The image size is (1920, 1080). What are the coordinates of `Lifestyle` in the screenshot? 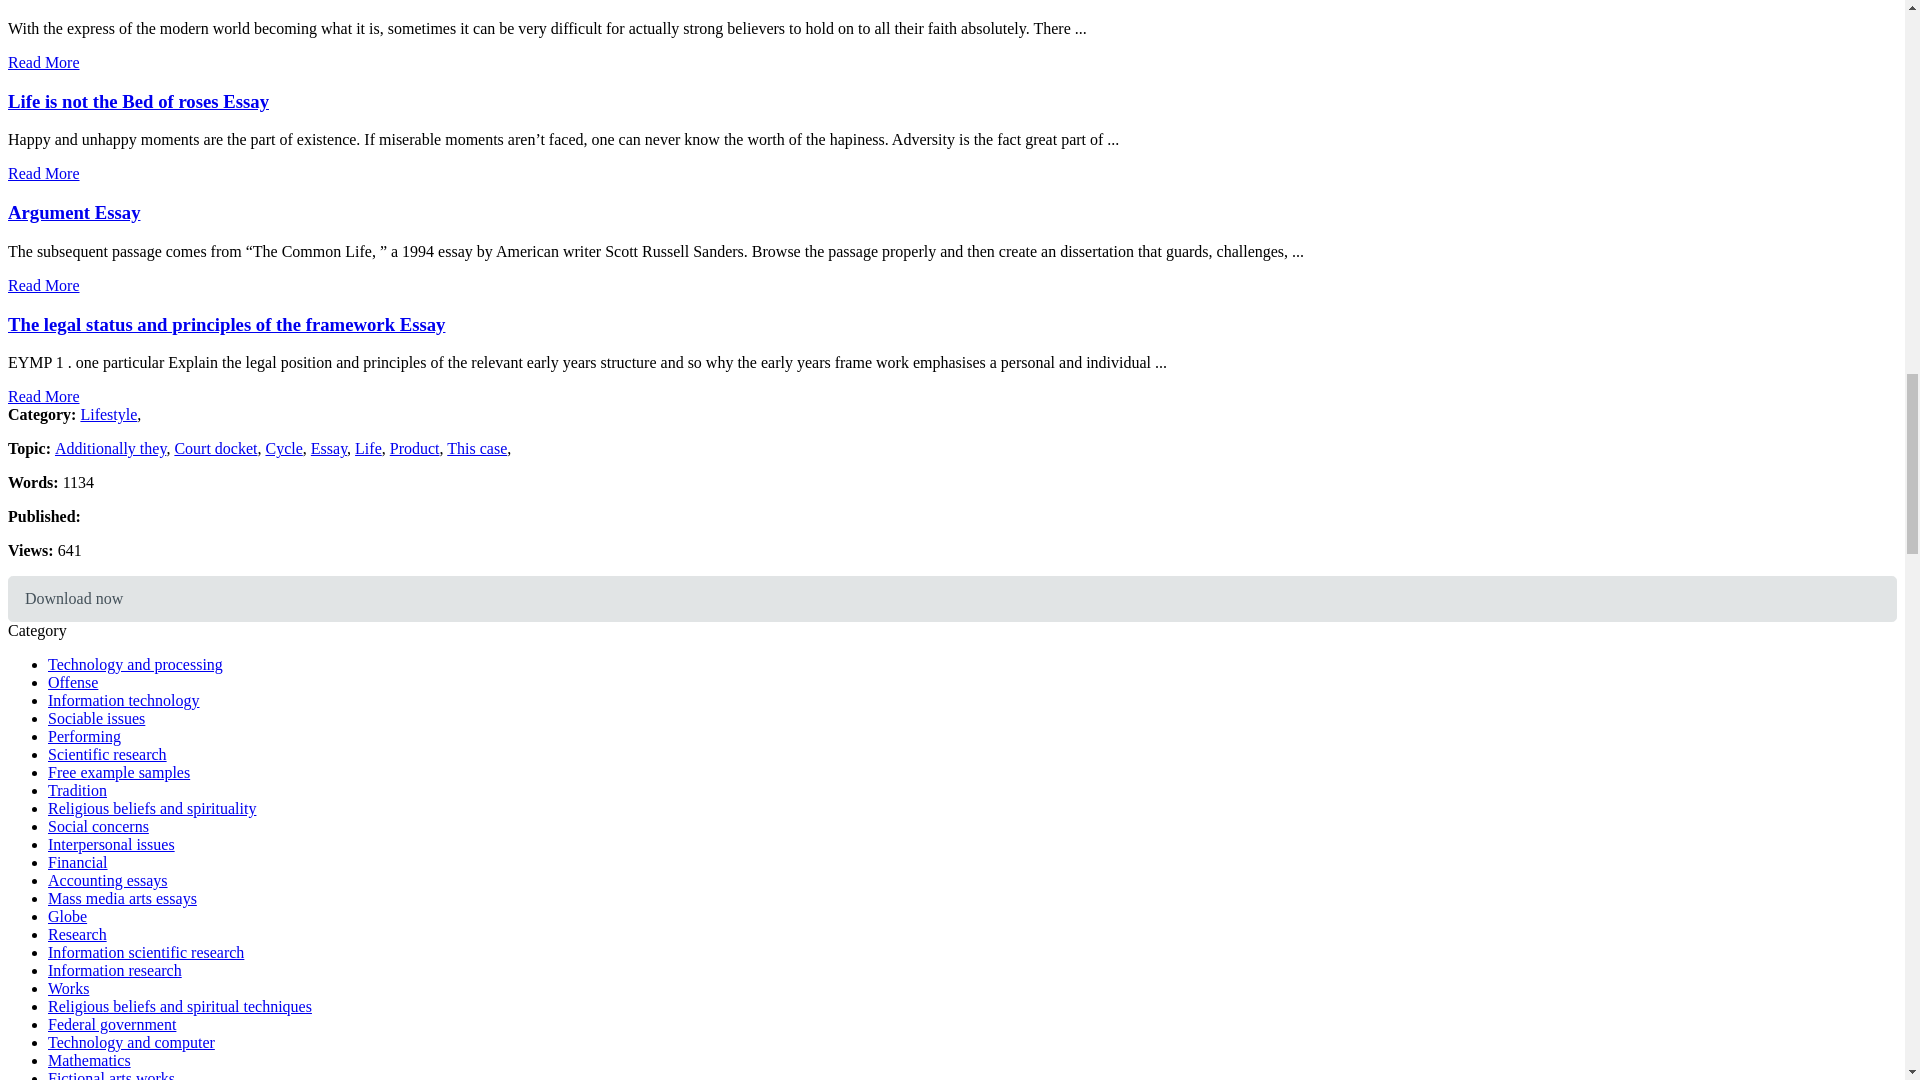 It's located at (108, 414).